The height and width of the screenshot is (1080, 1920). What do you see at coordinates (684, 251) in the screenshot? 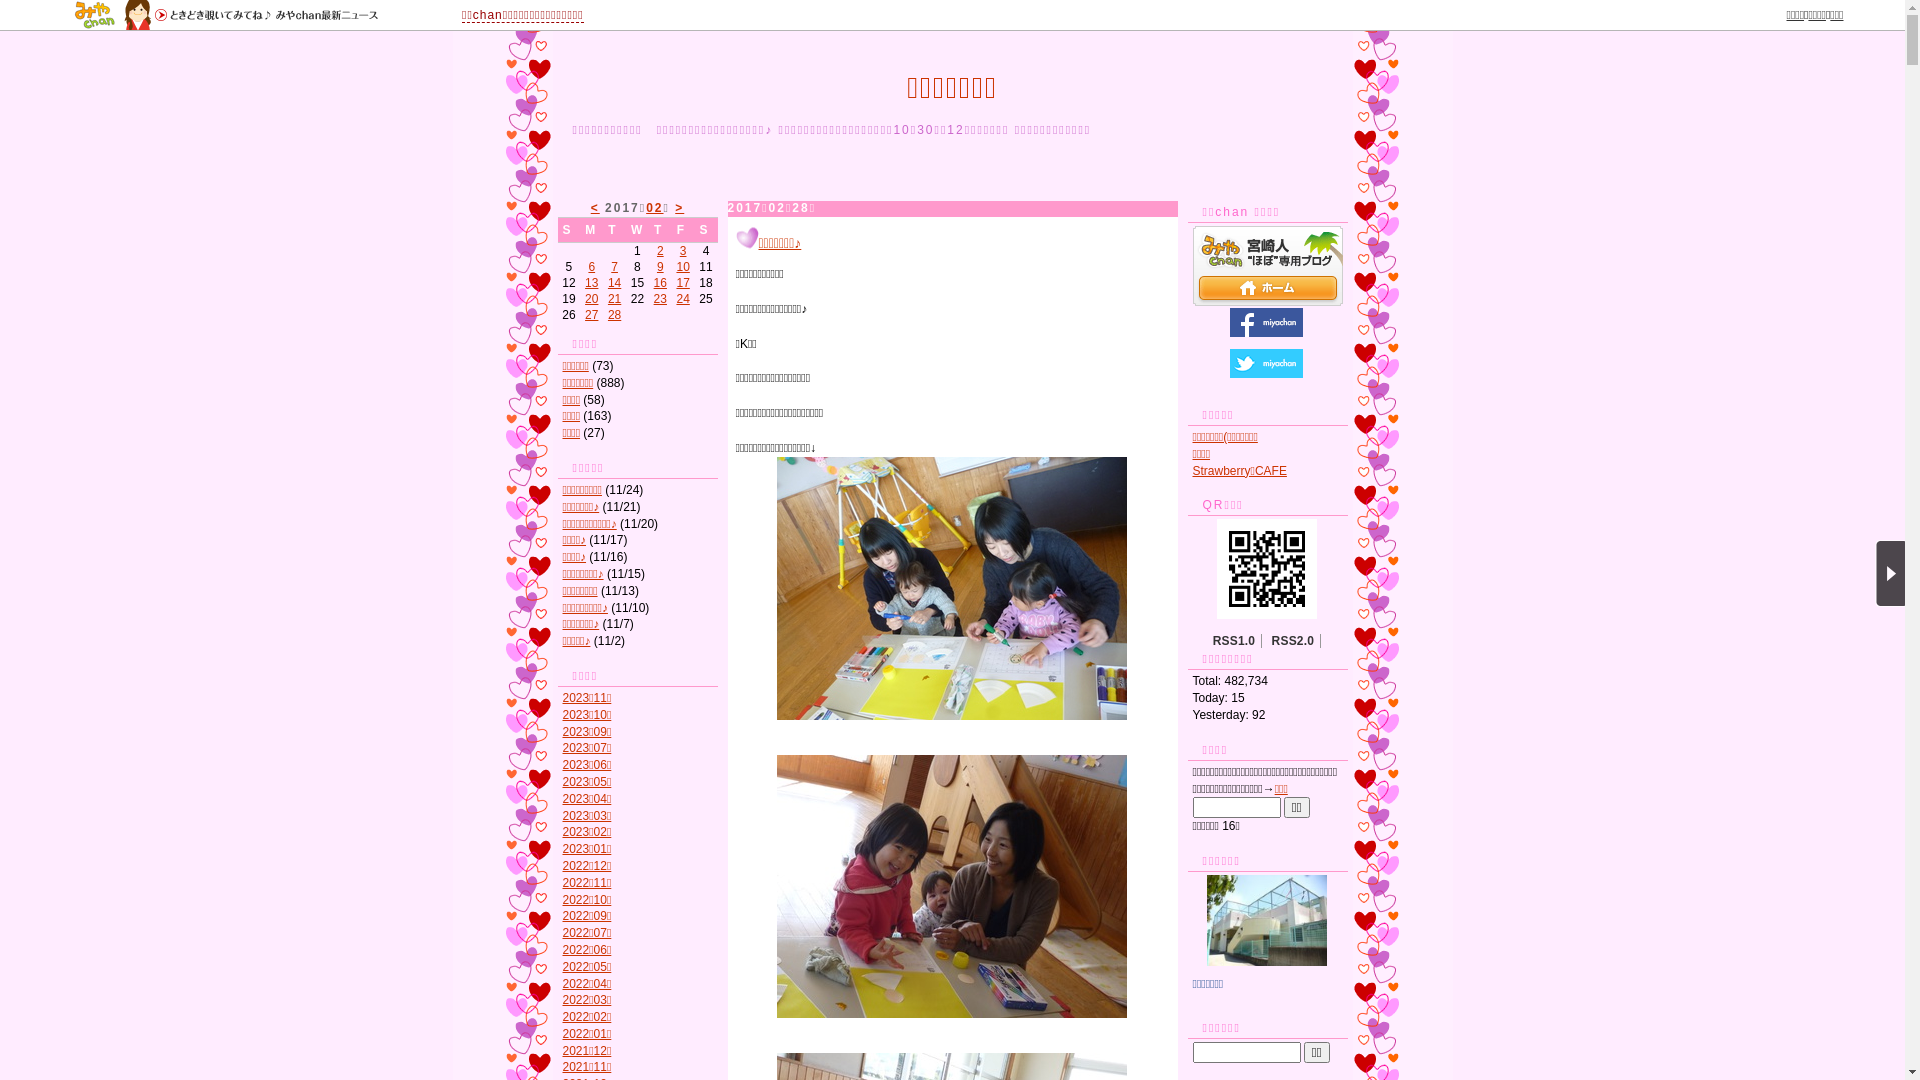
I see `3` at bounding box center [684, 251].